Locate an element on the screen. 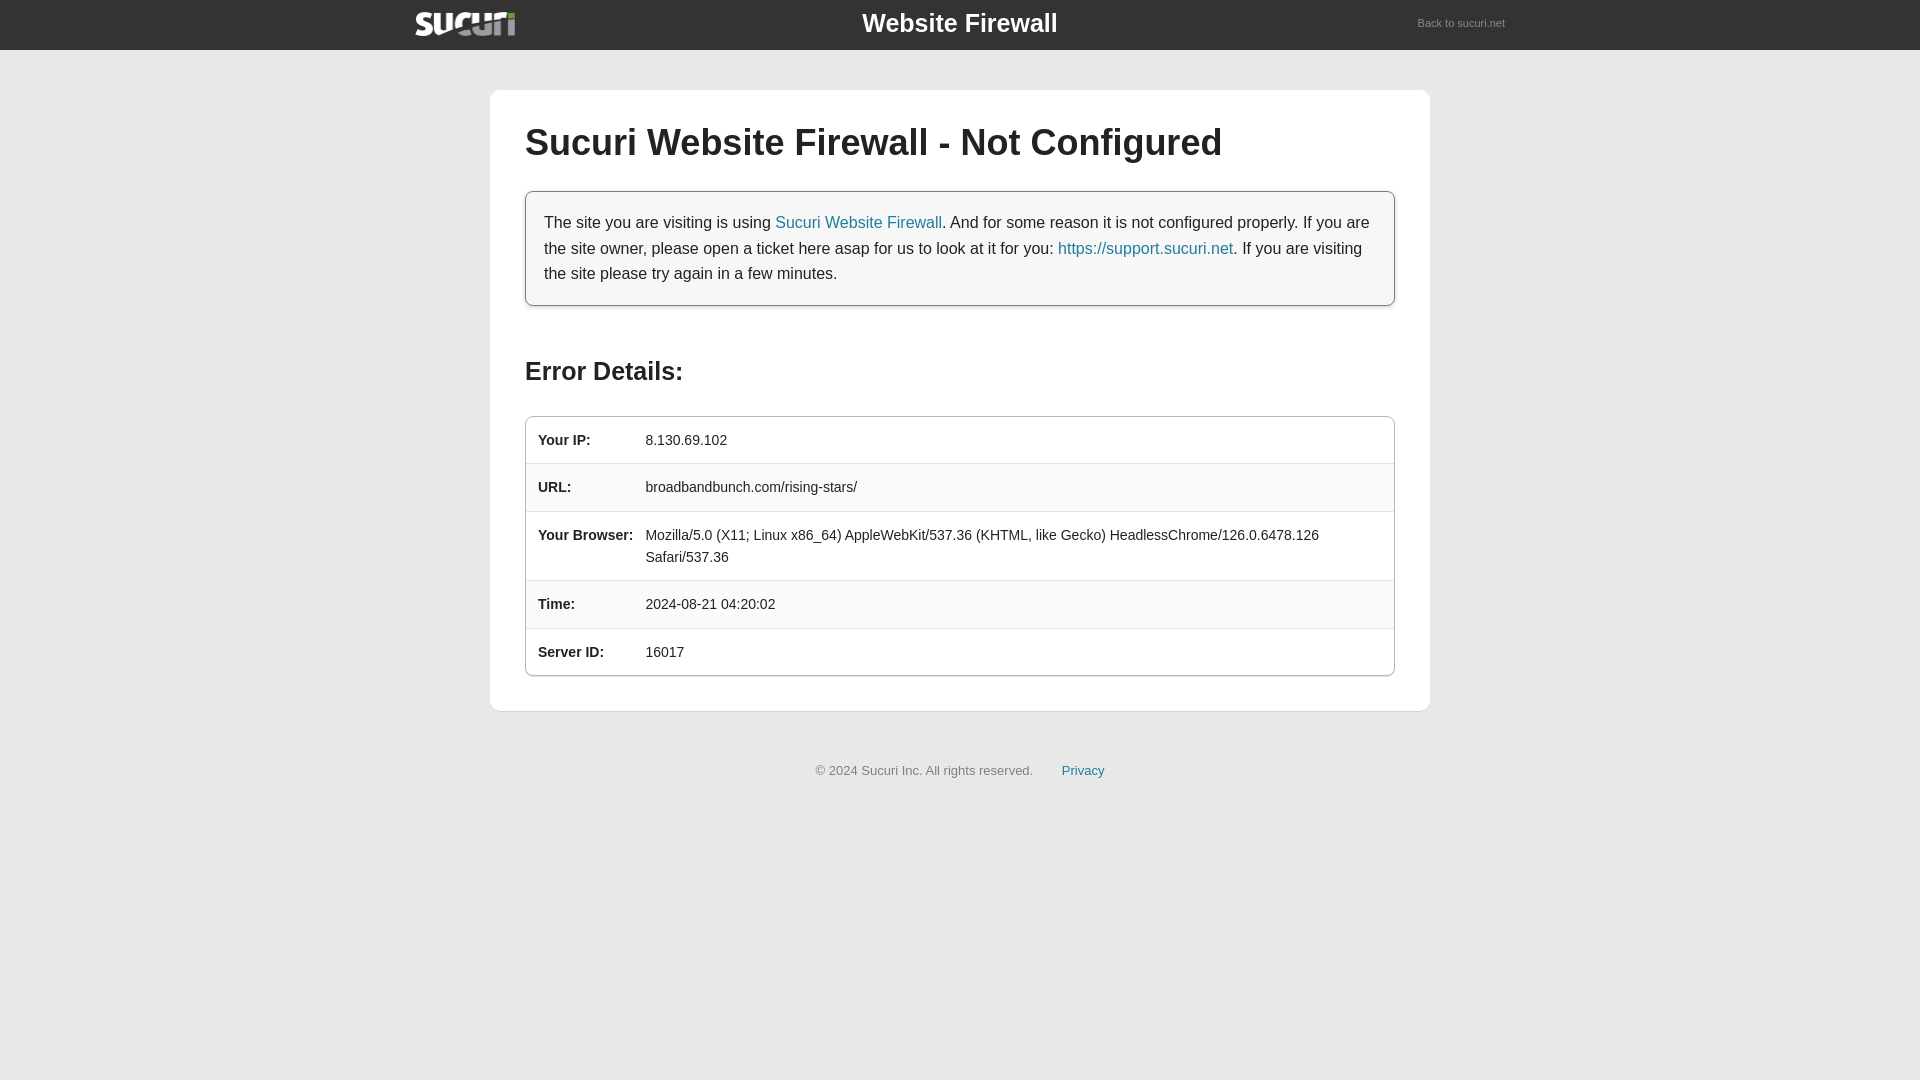 This screenshot has height=1080, width=1920. Back to sucuri.net is located at coordinates (1462, 24).